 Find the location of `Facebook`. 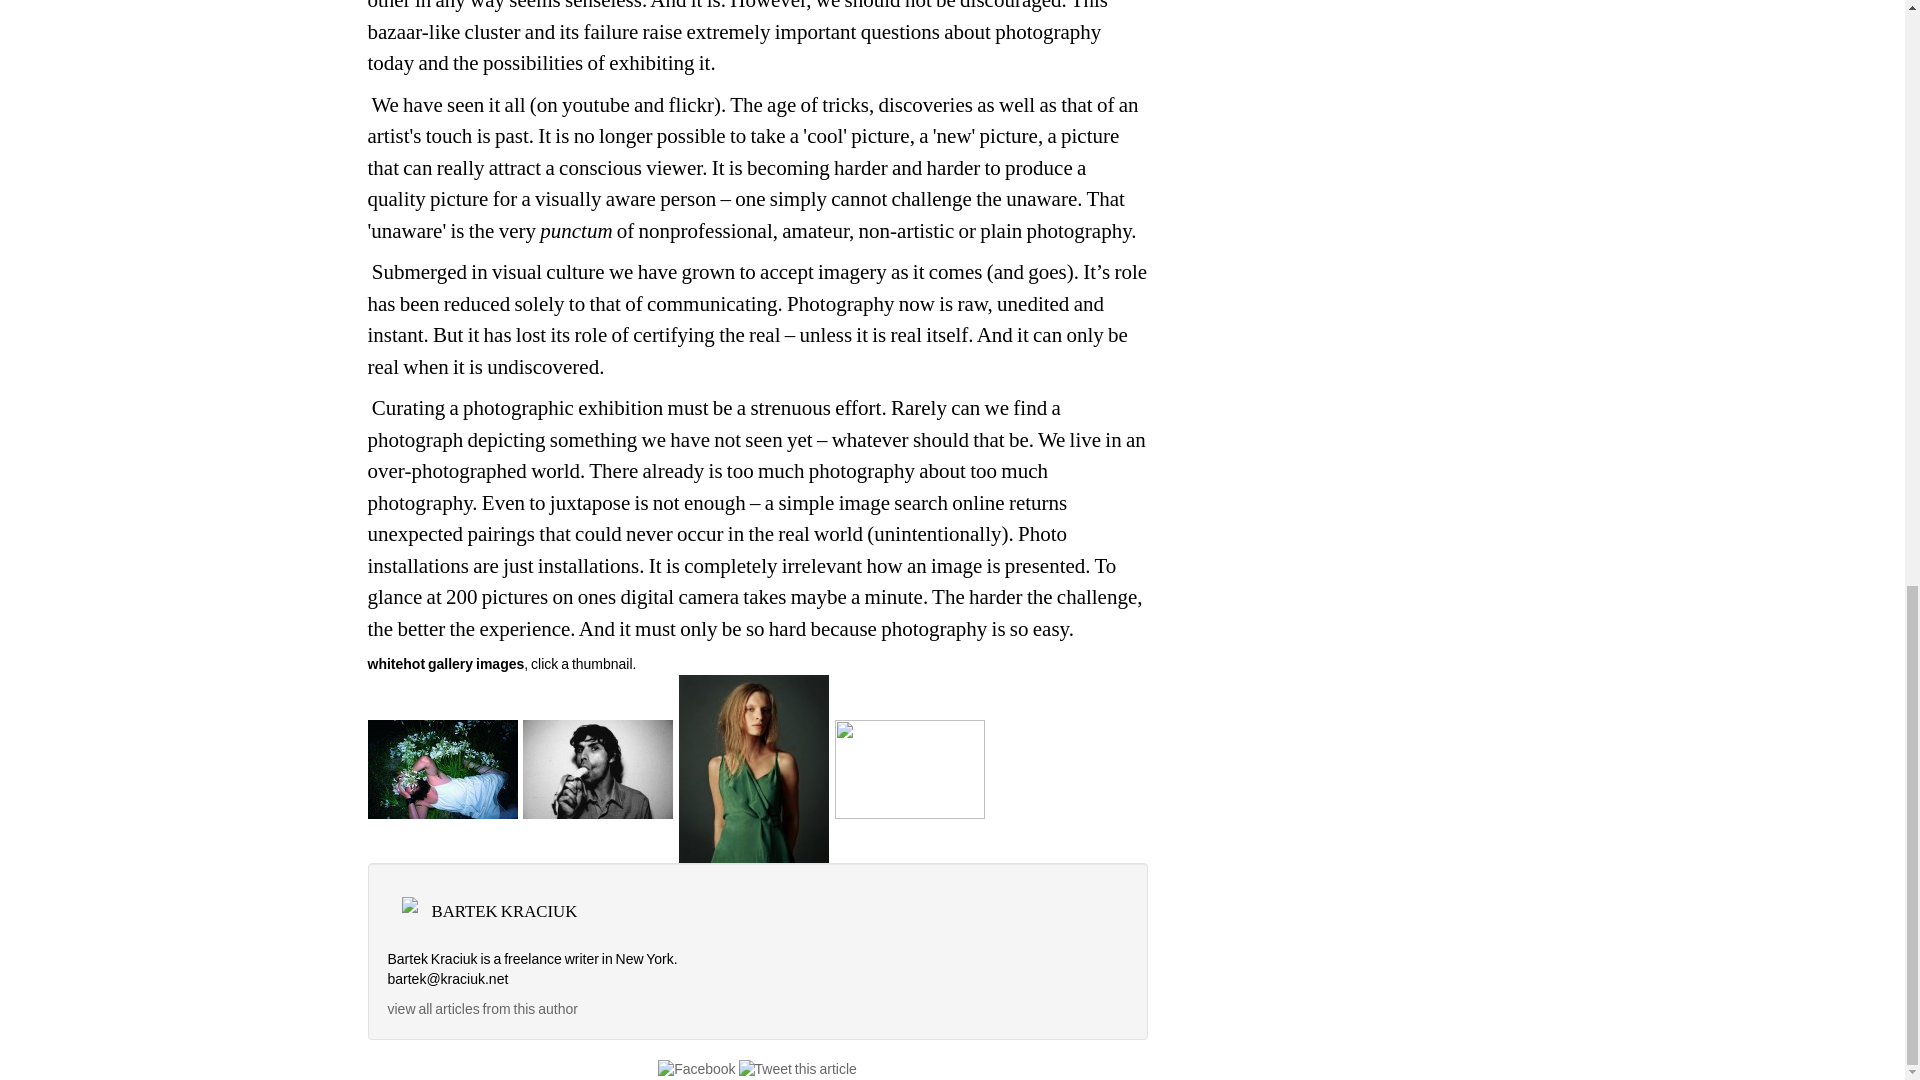

Facebook is located at coordinates (696, 1068).